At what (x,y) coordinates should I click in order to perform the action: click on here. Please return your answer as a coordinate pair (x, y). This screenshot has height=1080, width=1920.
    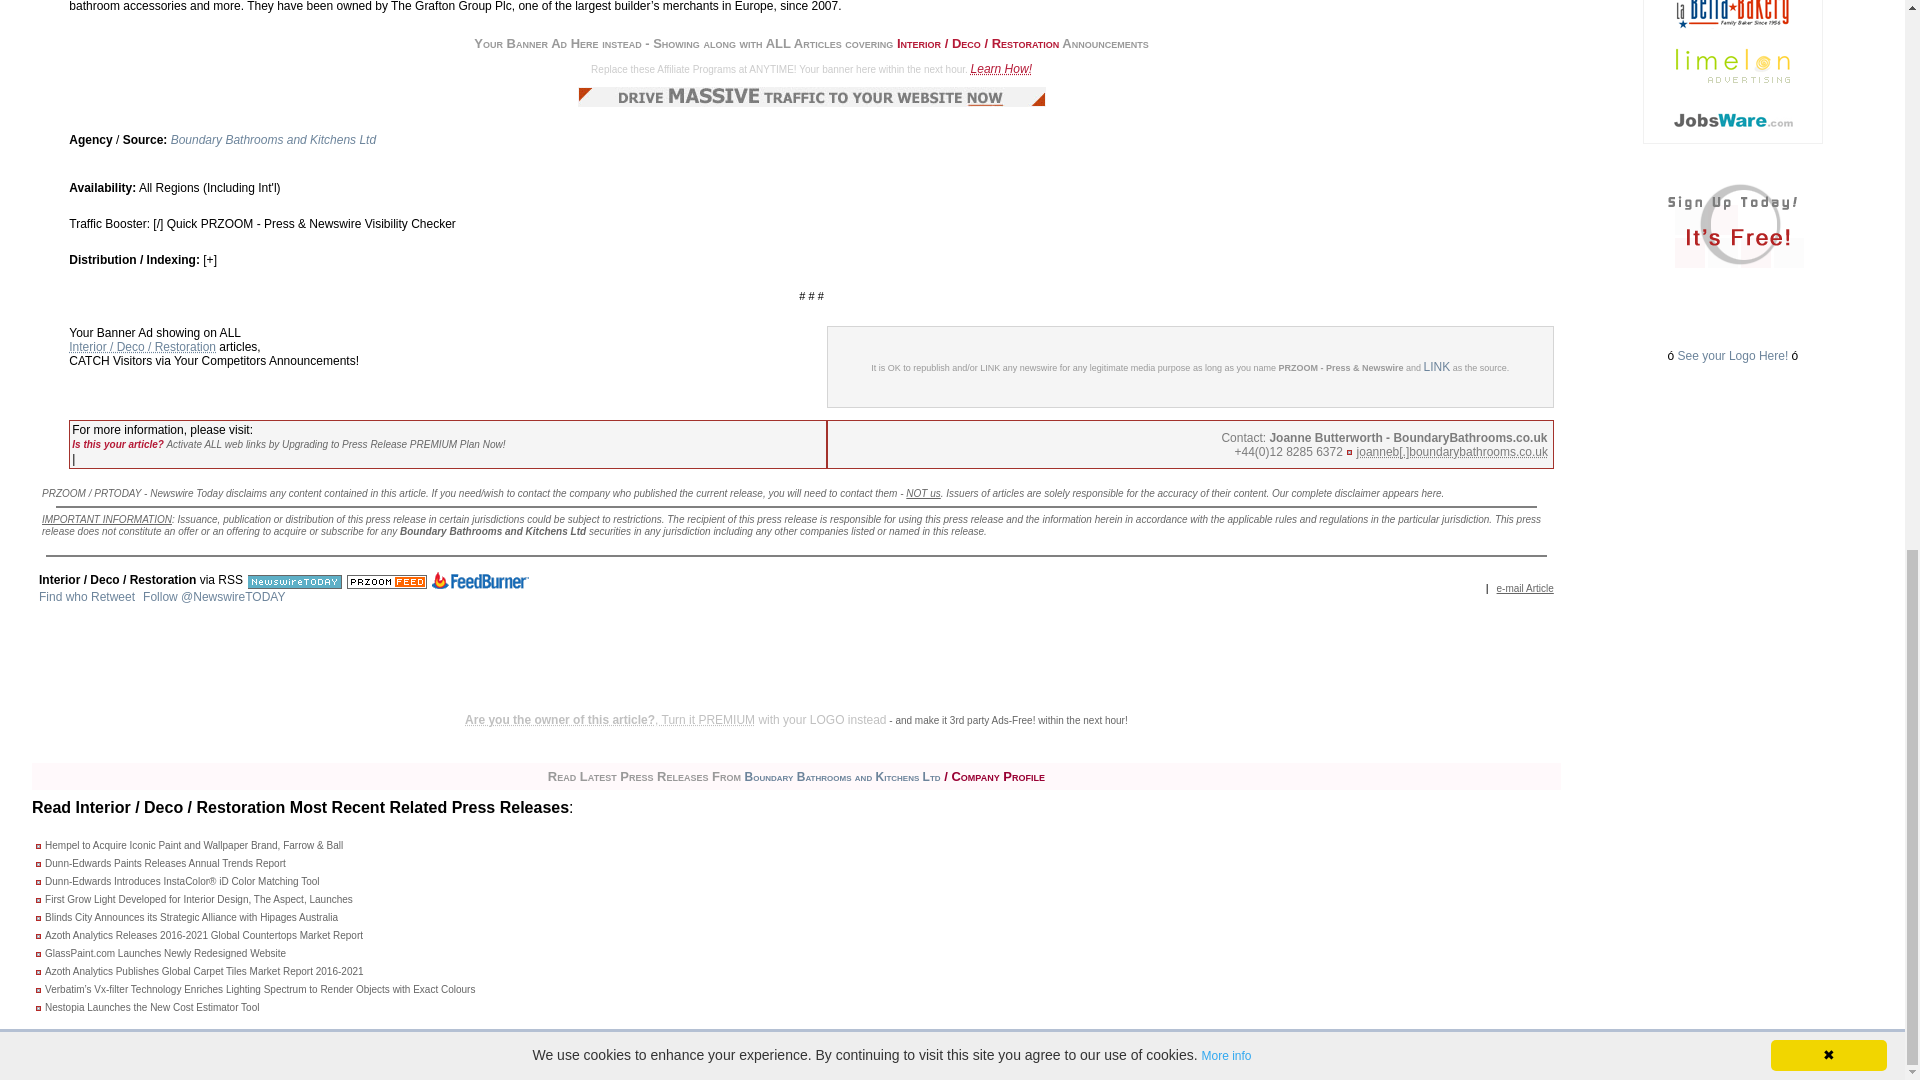
    Looking at the image, I should click on (1432, 493).